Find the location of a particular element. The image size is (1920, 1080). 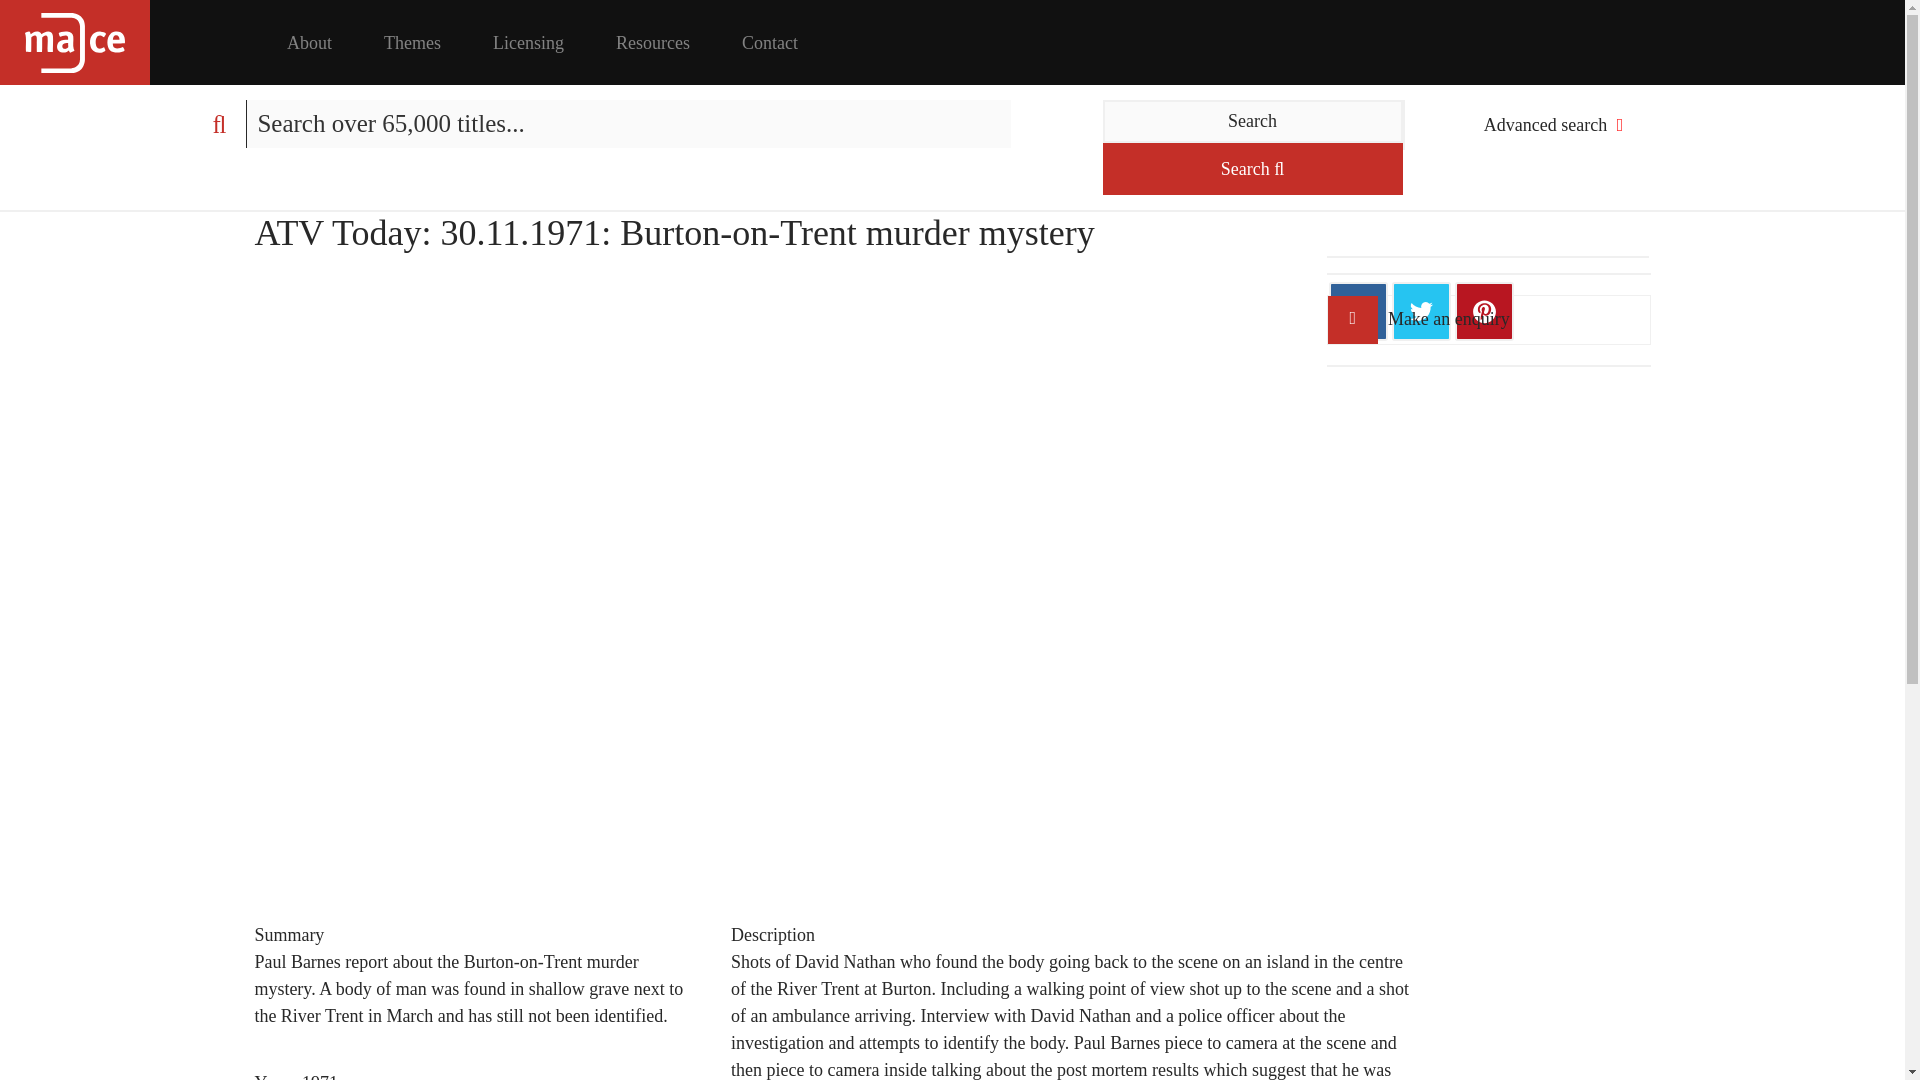

Advanced search is located at coordinates (1551, 125).